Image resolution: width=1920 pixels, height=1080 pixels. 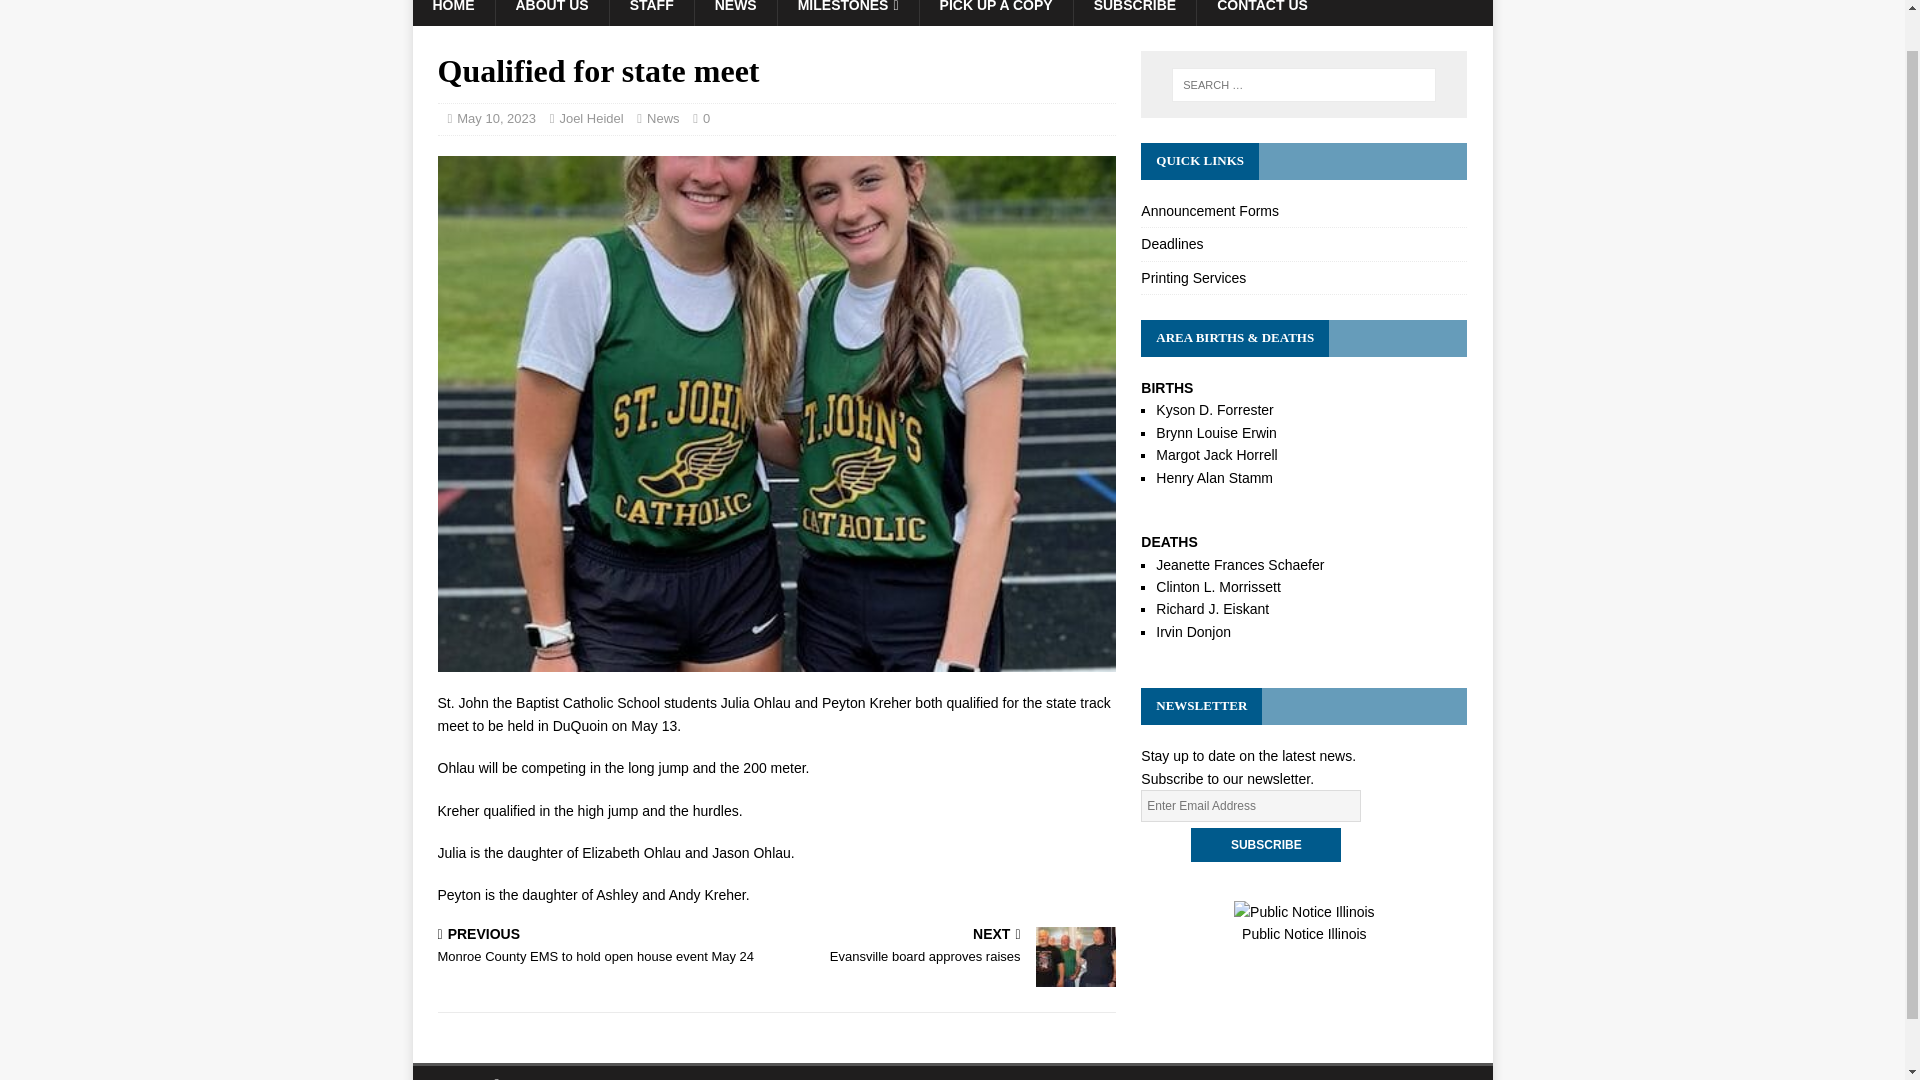 What do you see at coordinates (1265, 844) in the screenshot?
I see `SUBSCRIBE` at bounding box center [1265, 844].